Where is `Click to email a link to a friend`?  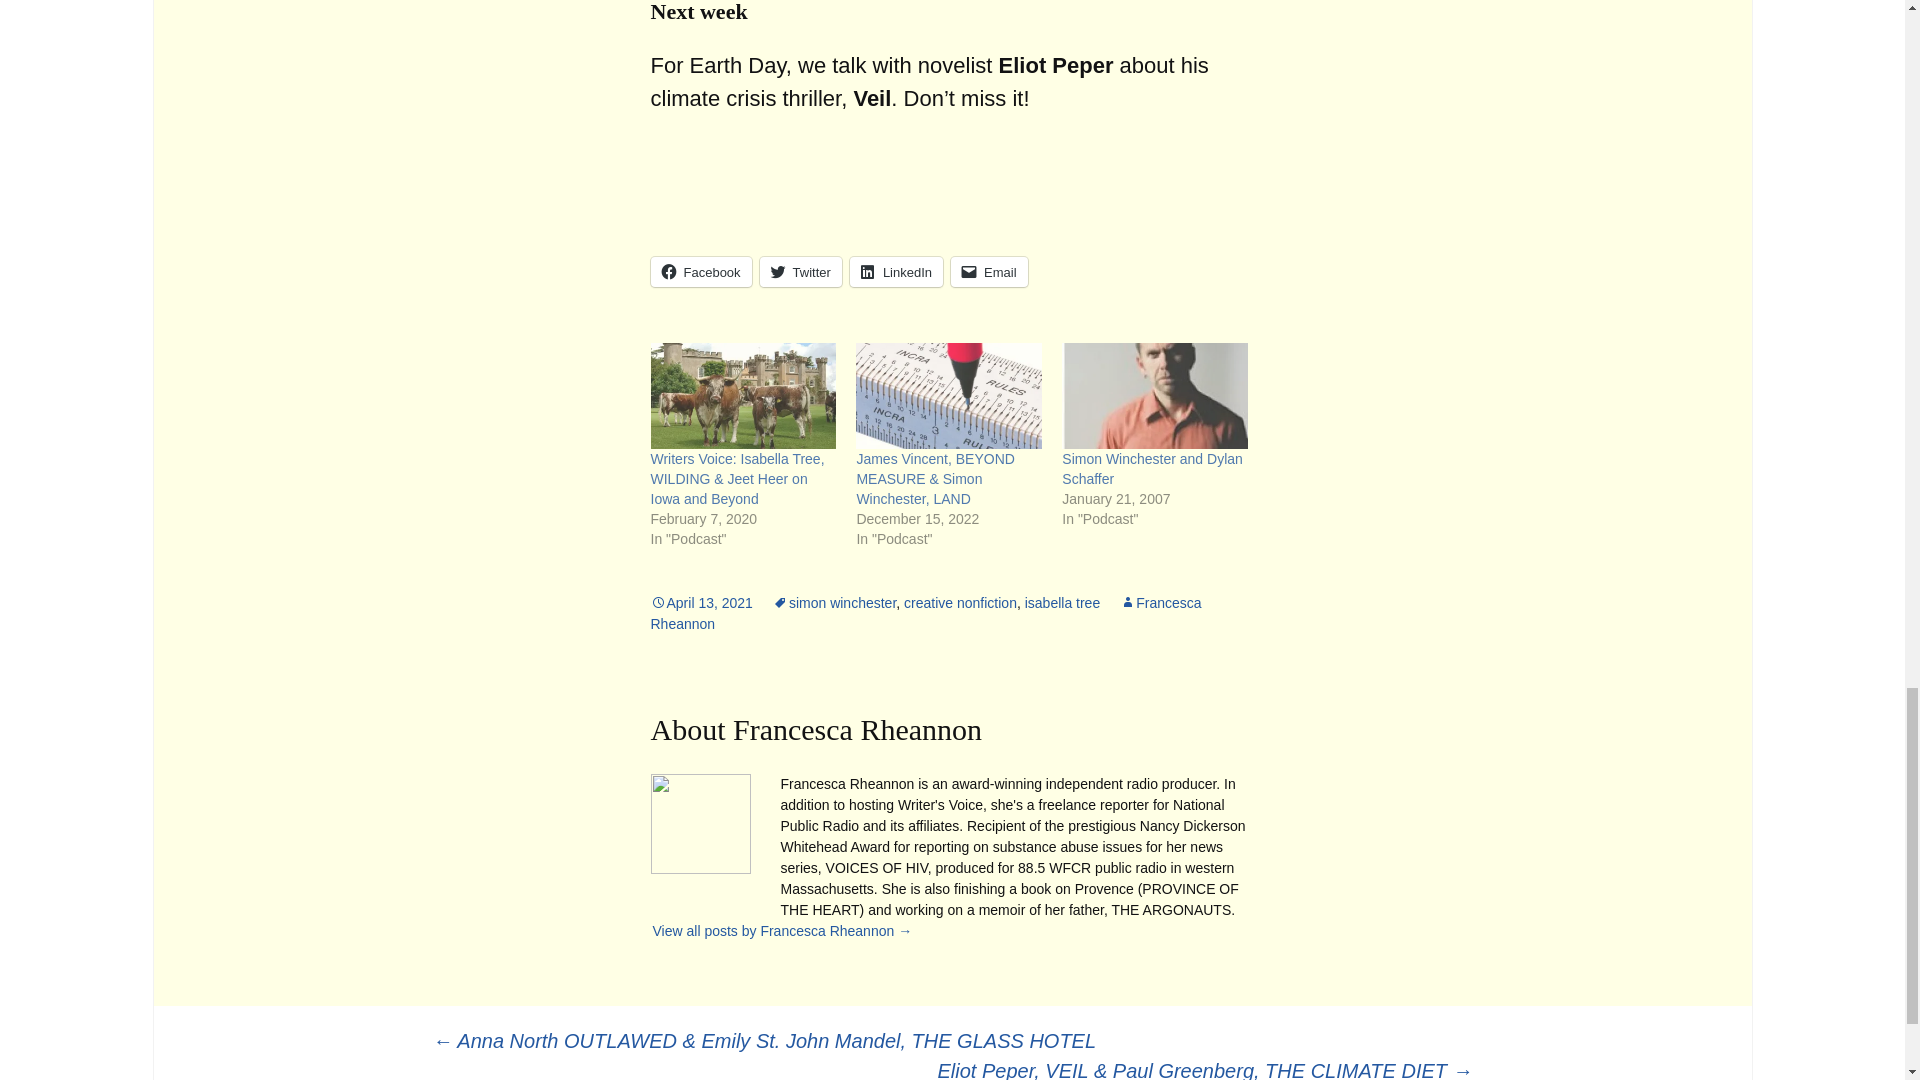 Click to email a link to a friend is located at coordinates (988, 272).